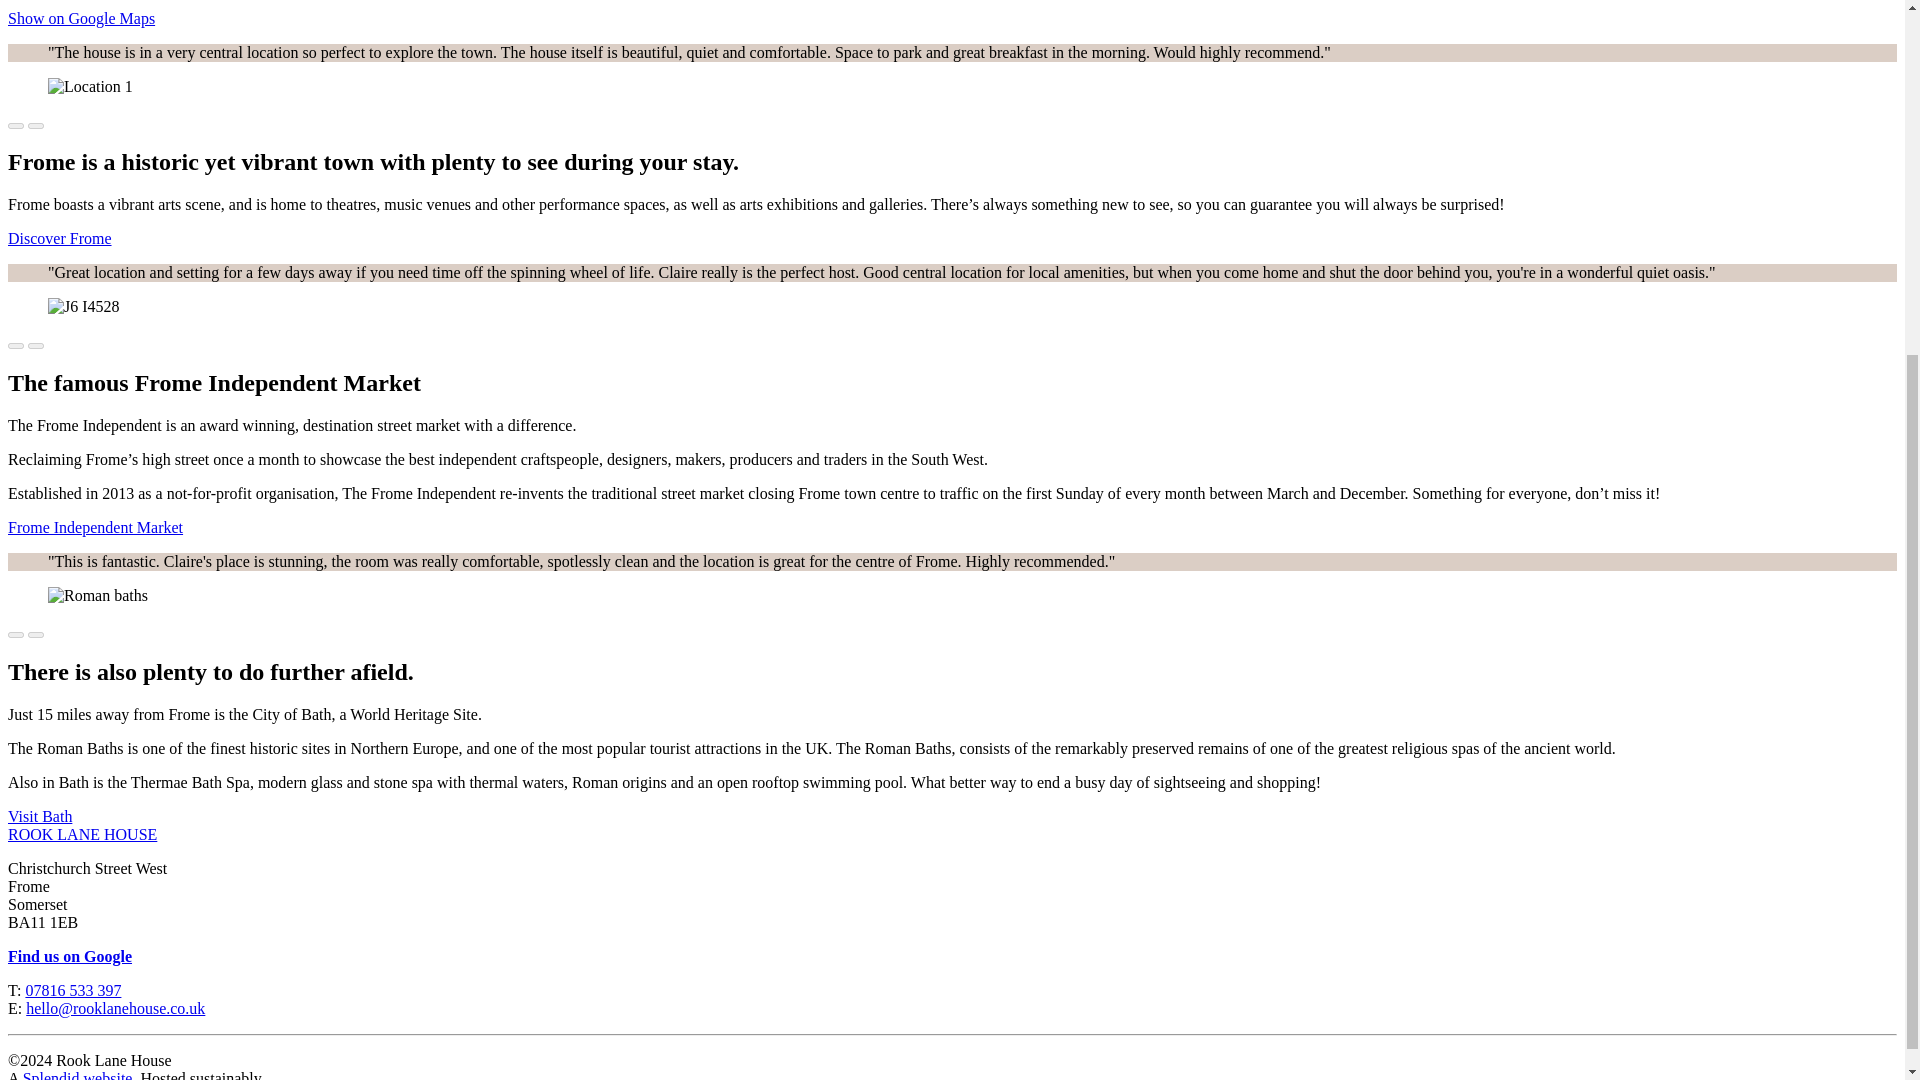 The width and height of the screenshot is (1920, 1080). I want to click on Frome Independent Market, so click(94, 527).